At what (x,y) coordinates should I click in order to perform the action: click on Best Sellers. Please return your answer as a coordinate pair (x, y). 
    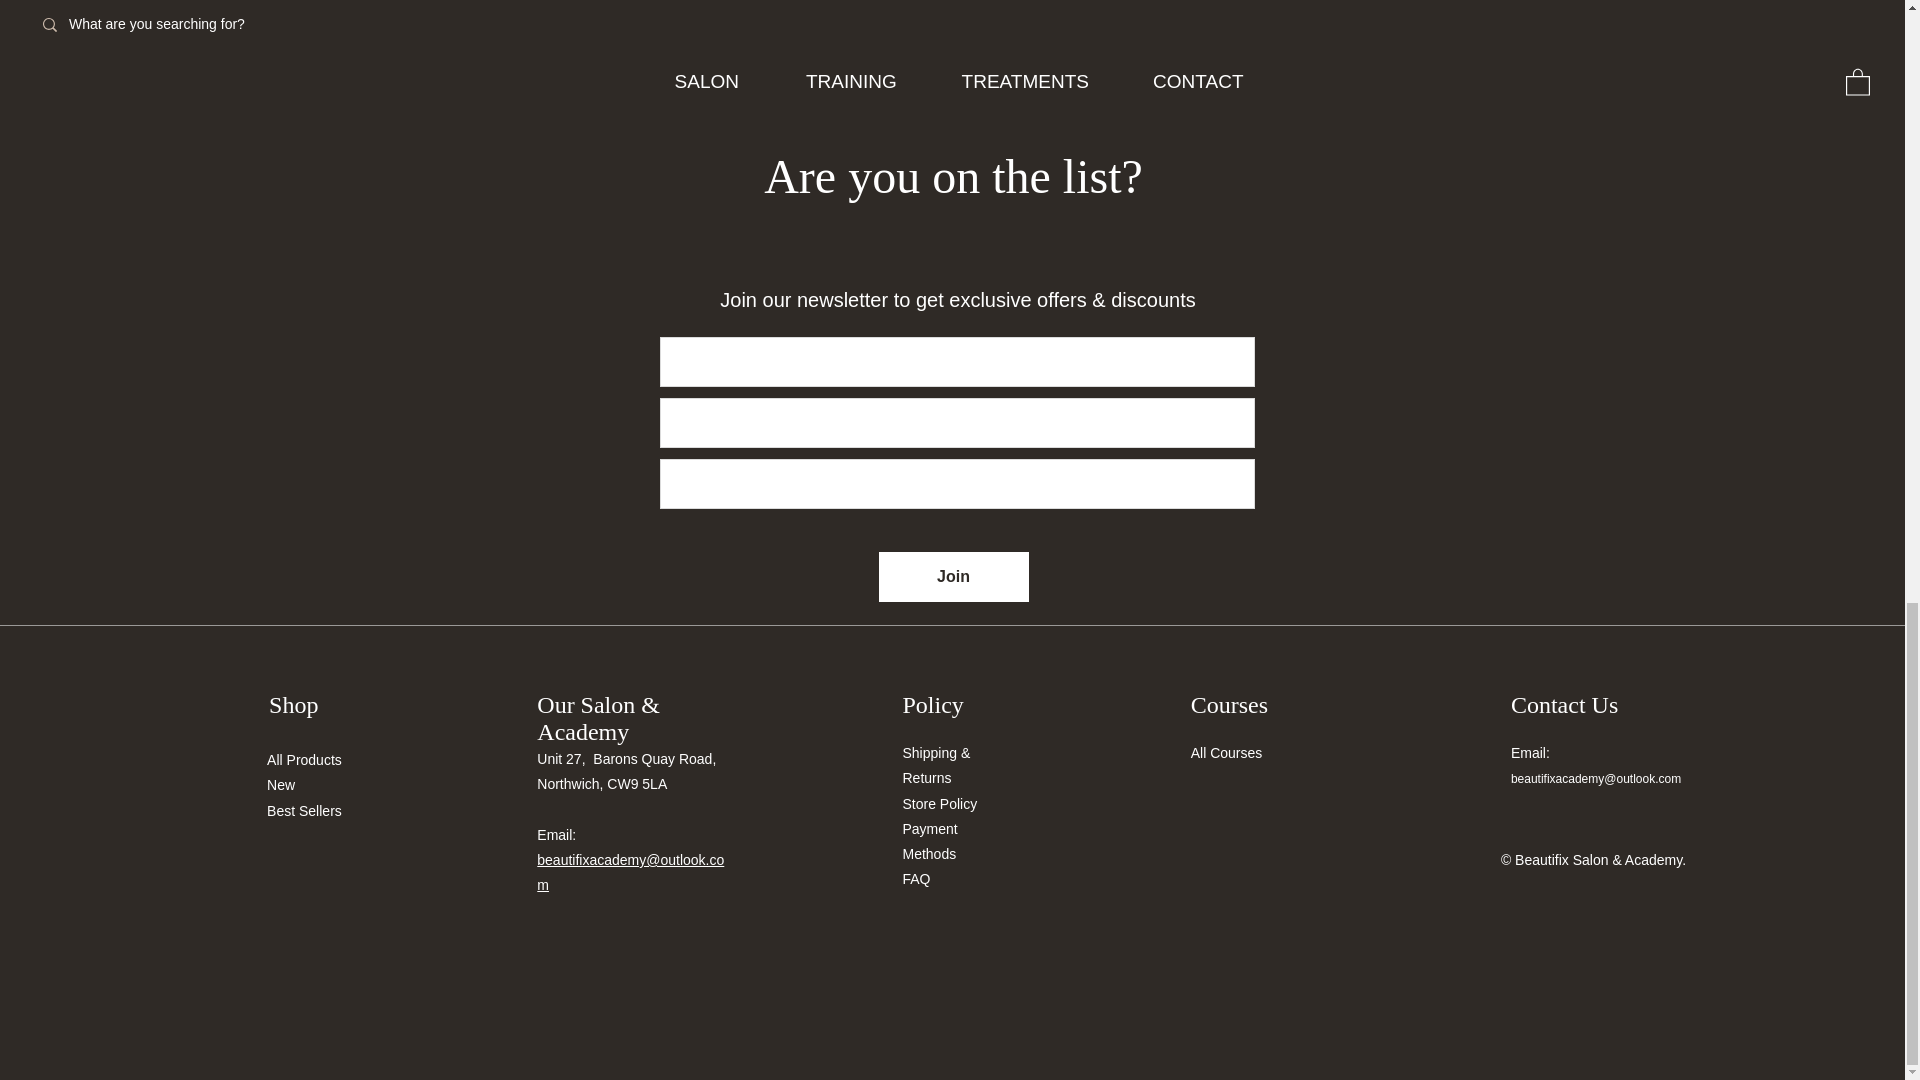
    Looking at the image, I should click on (304, 810).